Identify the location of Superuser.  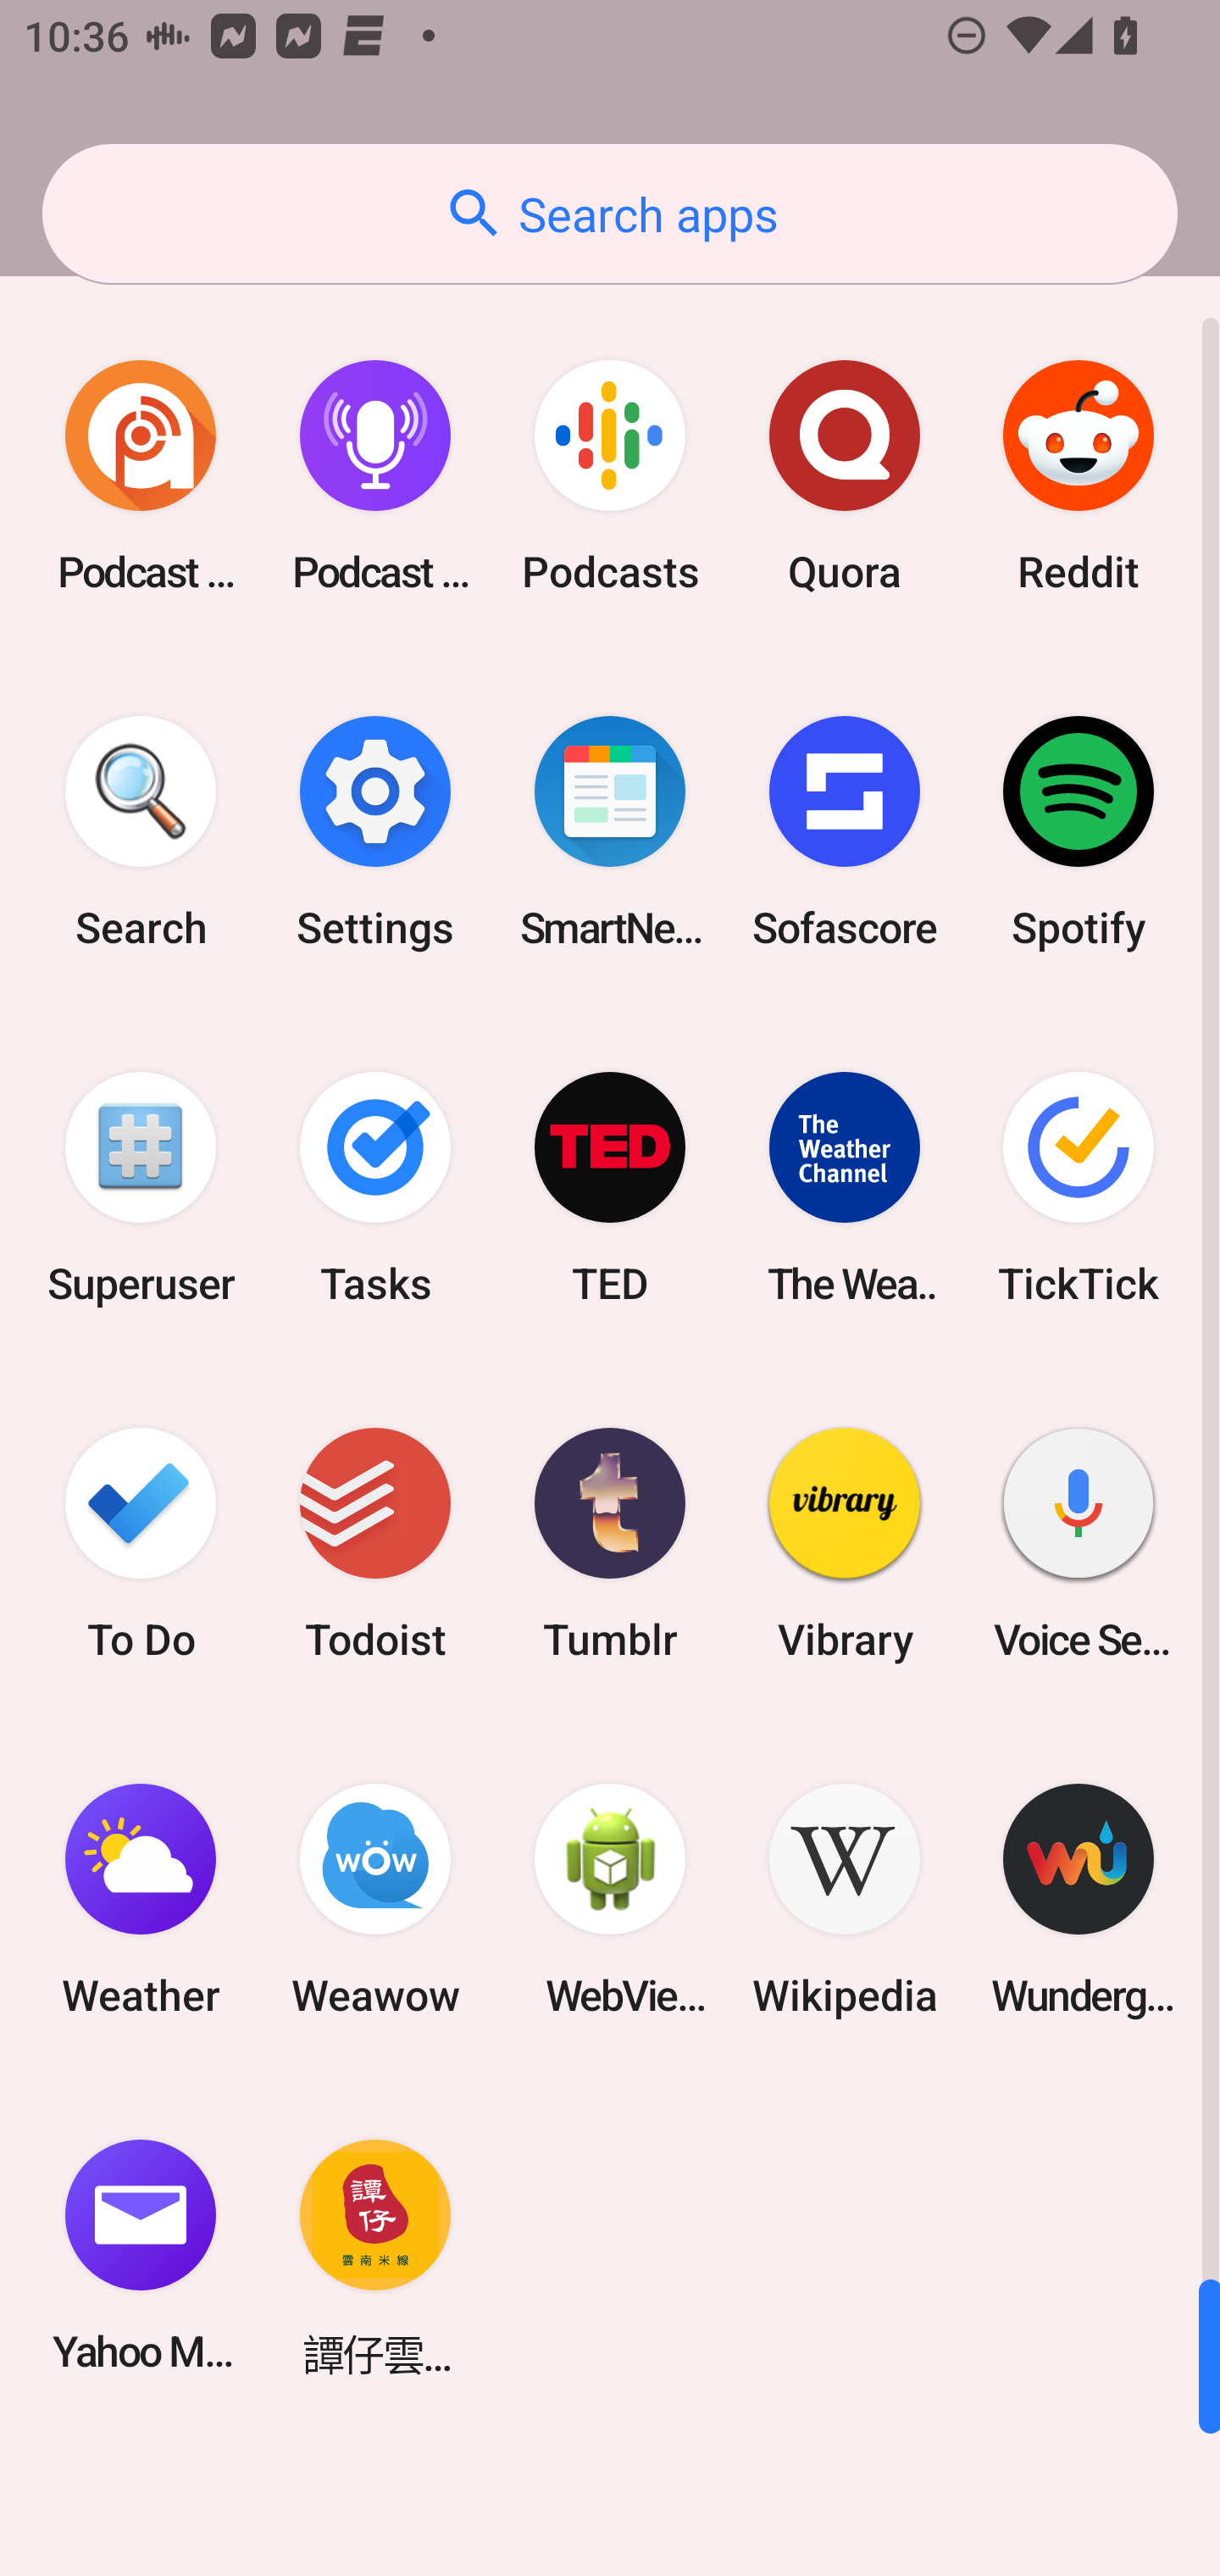
(141, 1187).